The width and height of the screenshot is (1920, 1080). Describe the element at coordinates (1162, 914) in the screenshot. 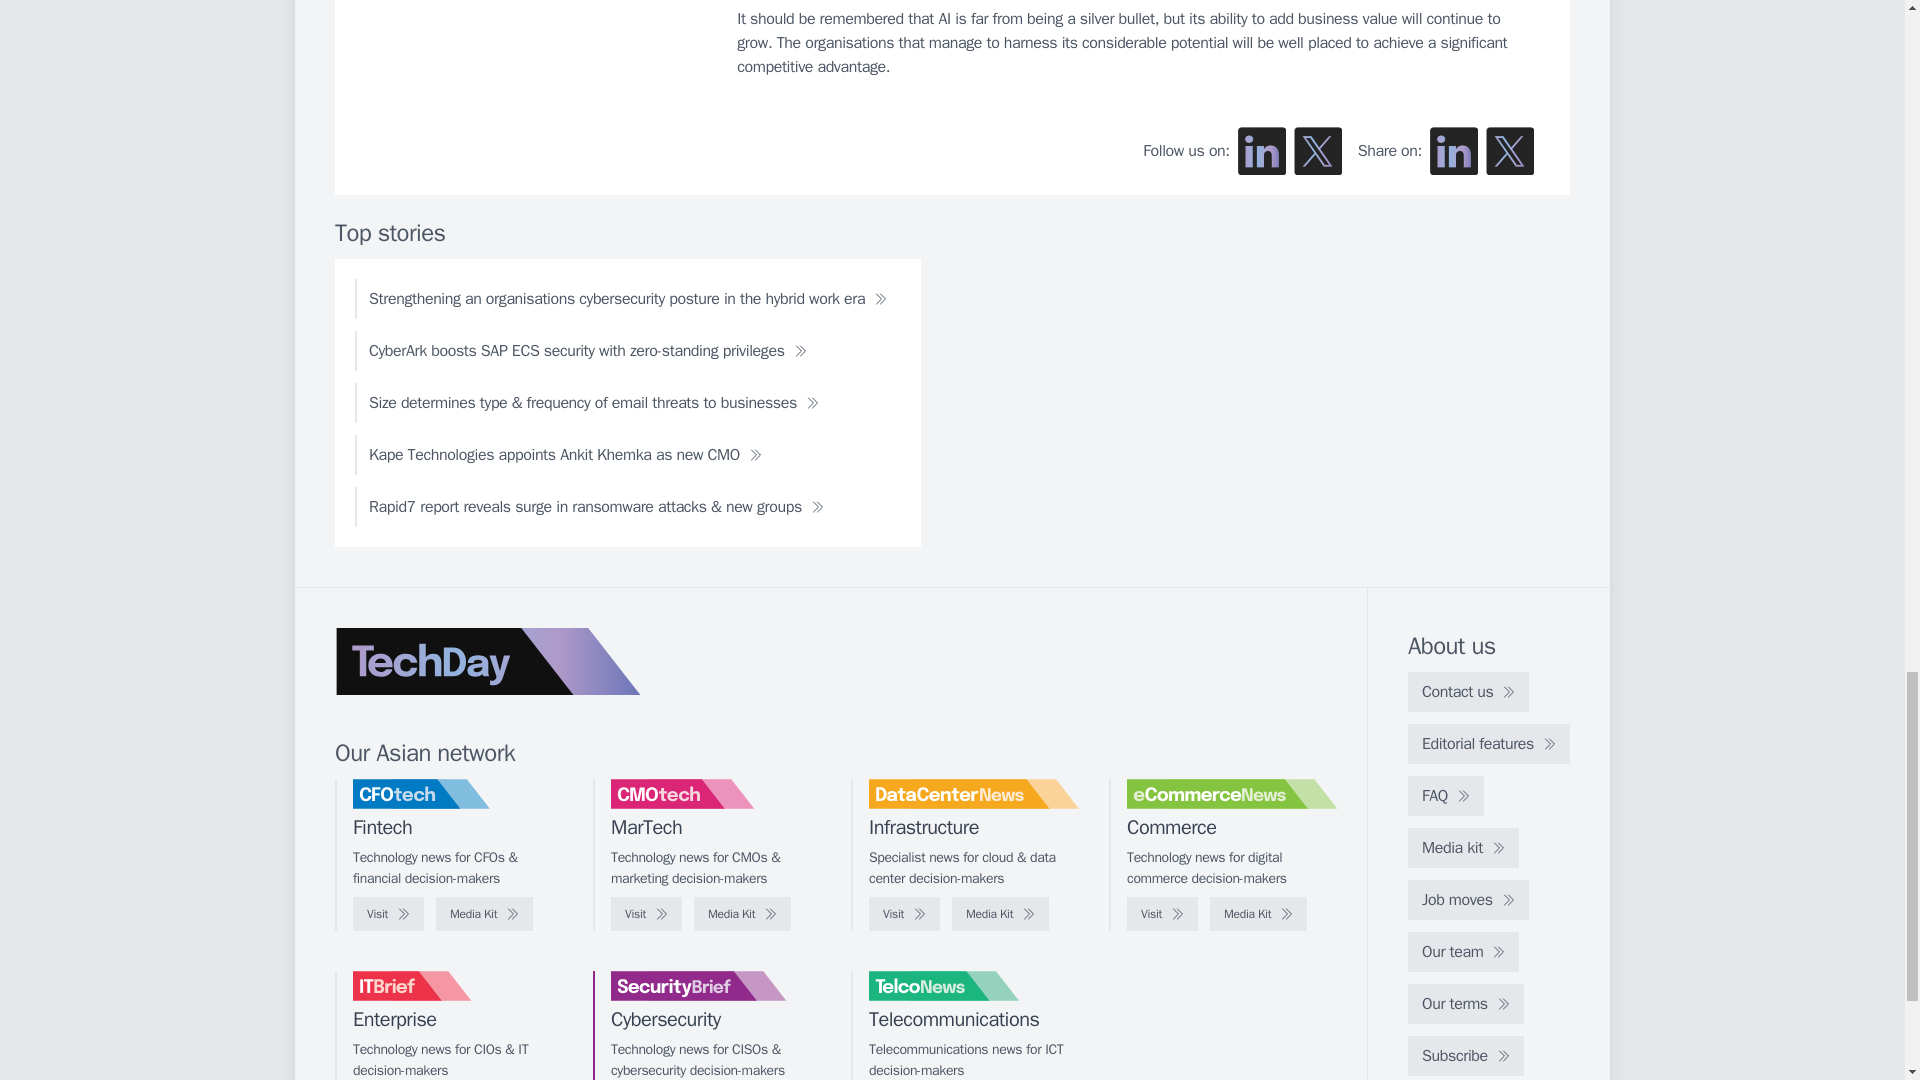

I see `Visit` at that location.